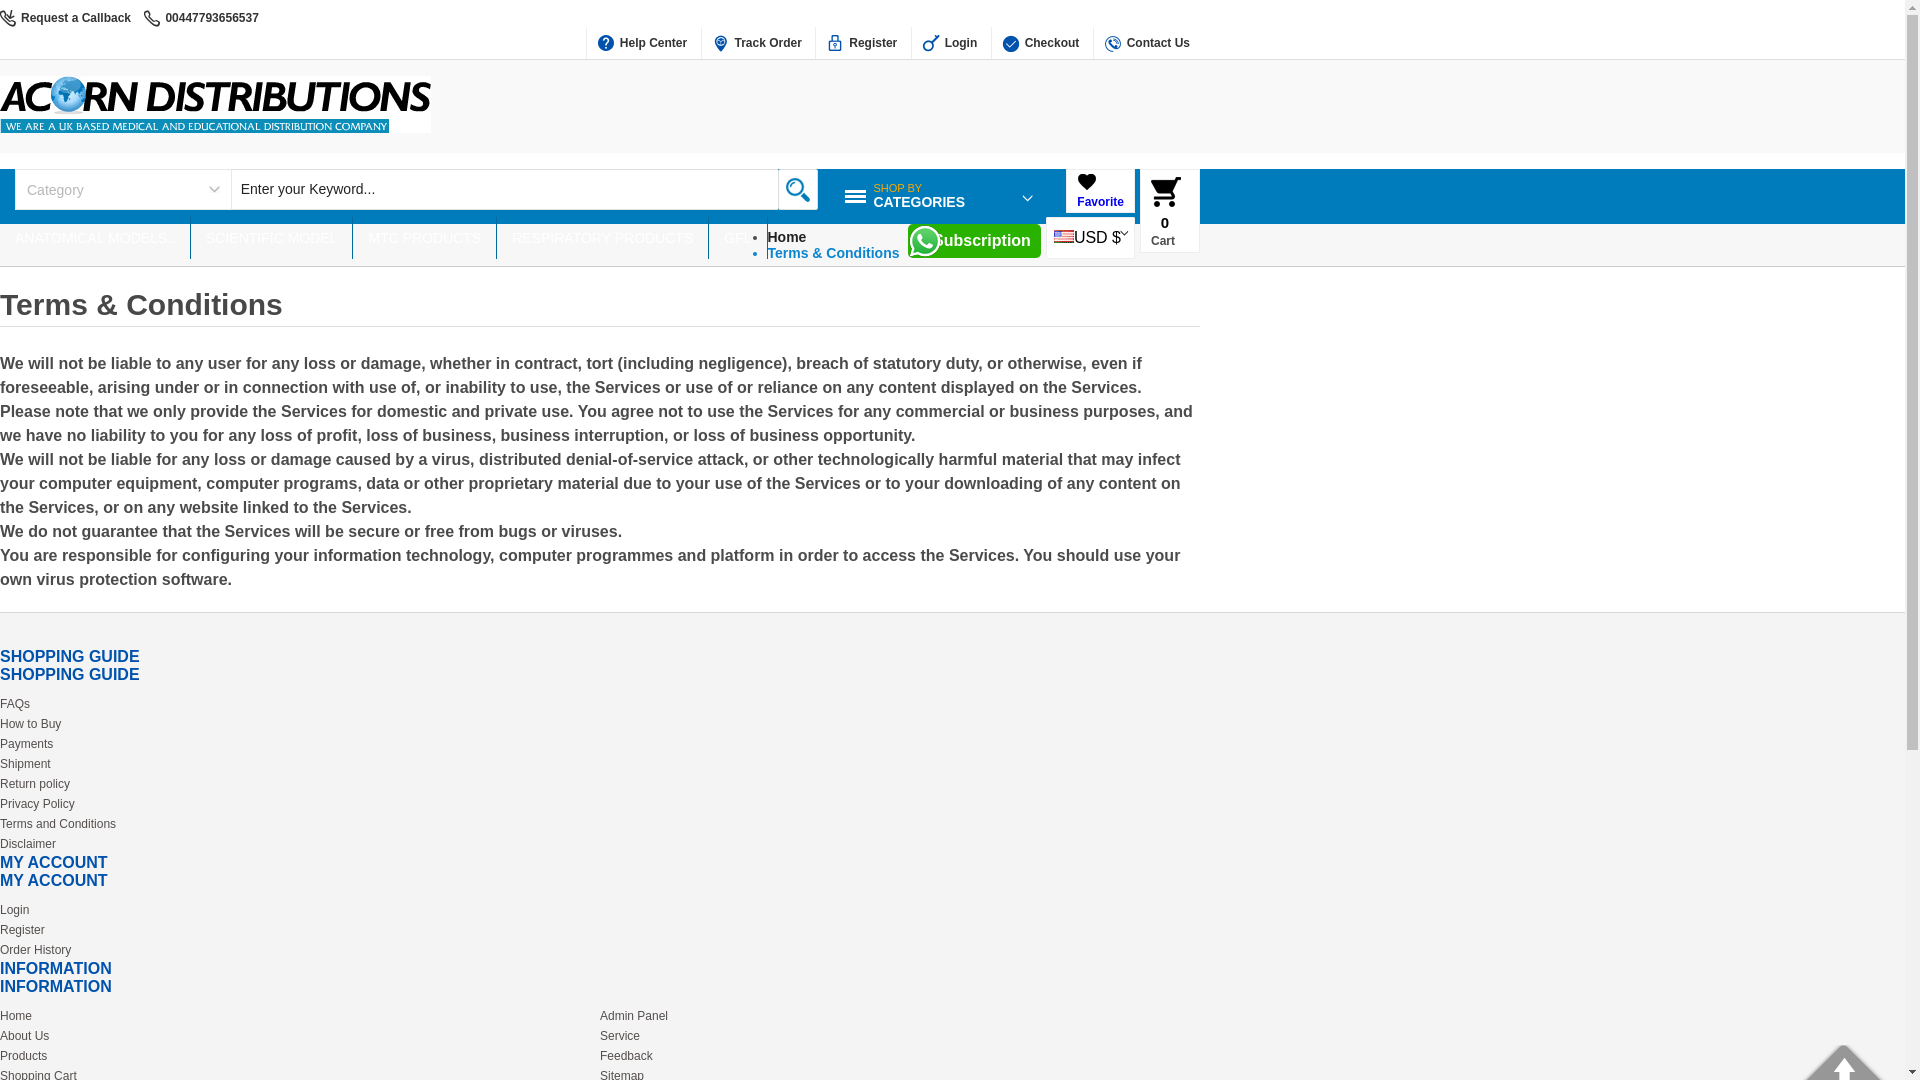 Image resolution: width=1920 pixels, height=1080 pixels. Describe the element at coordinates (215, 127) in the screenshot. I see `Checkout` at that location.